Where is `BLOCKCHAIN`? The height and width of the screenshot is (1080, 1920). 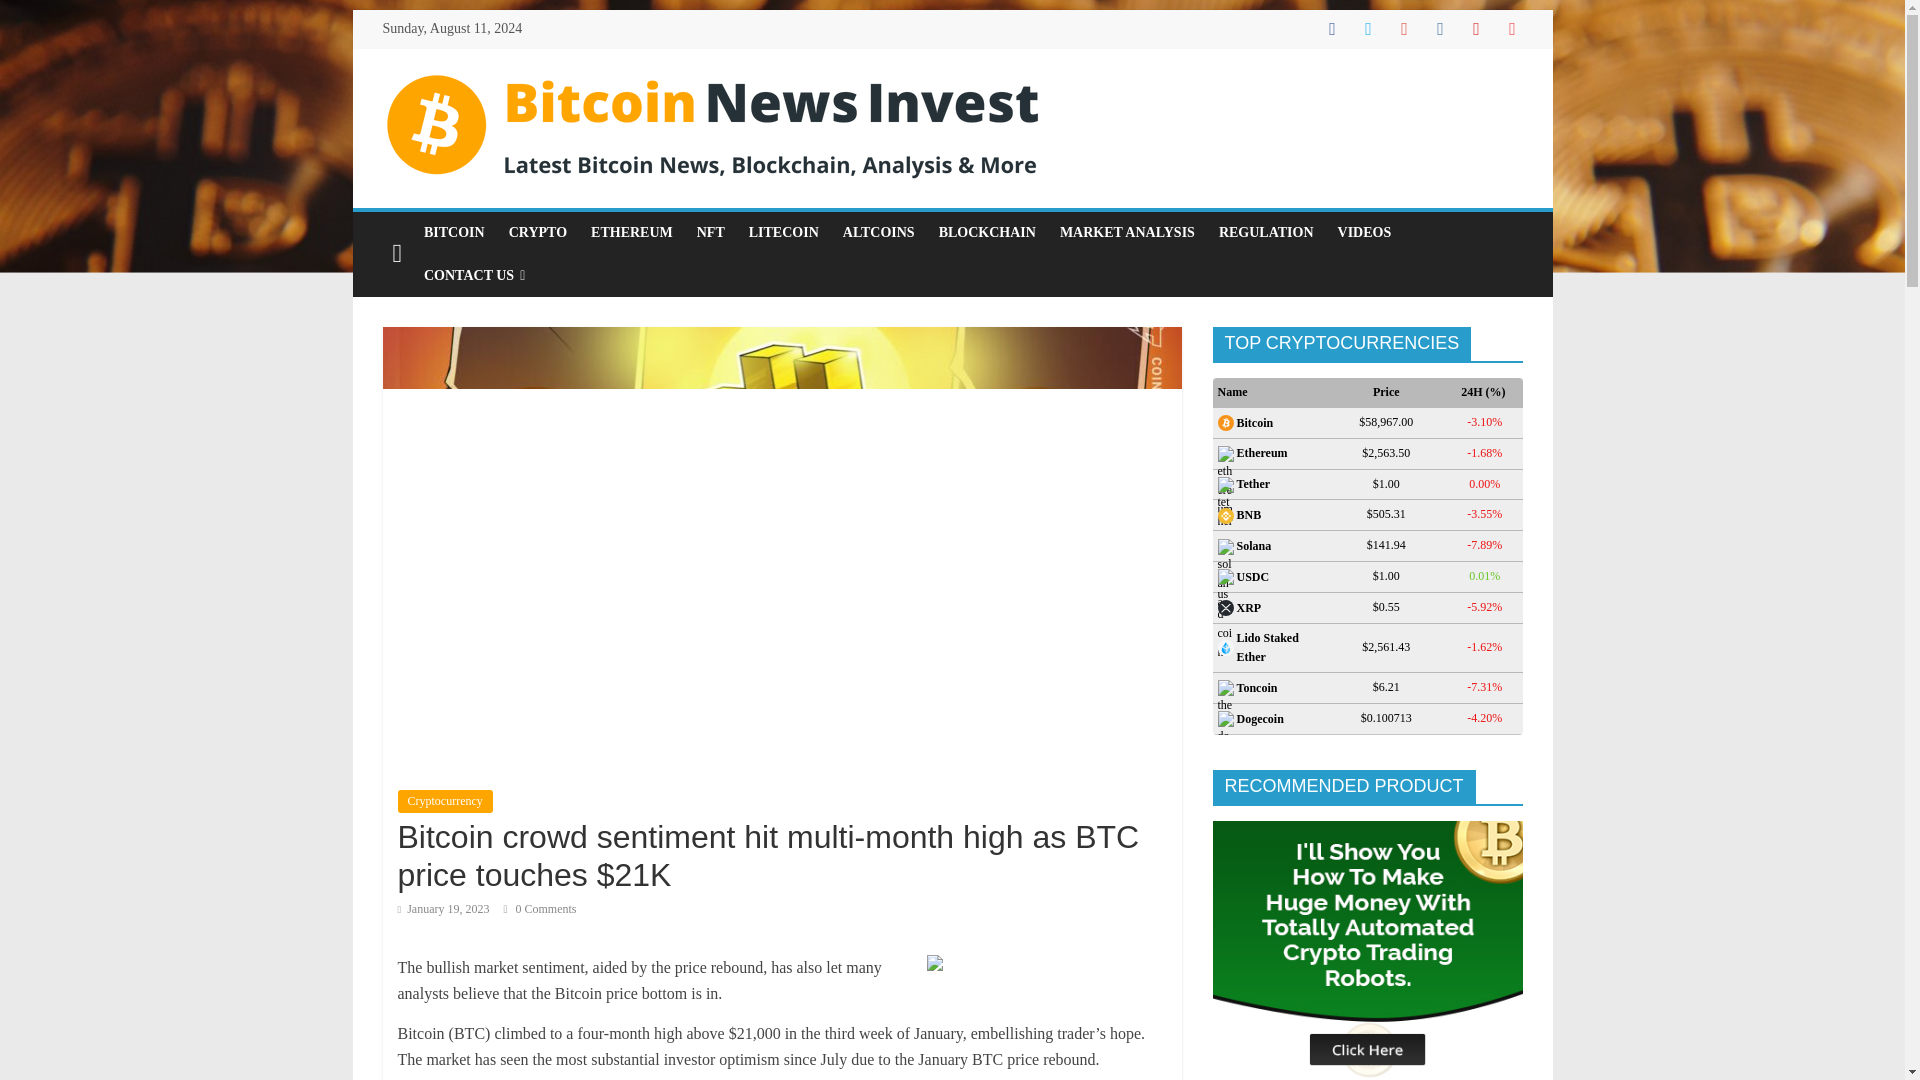
BLOCKCHAIN is located at coordinates (988, 232).